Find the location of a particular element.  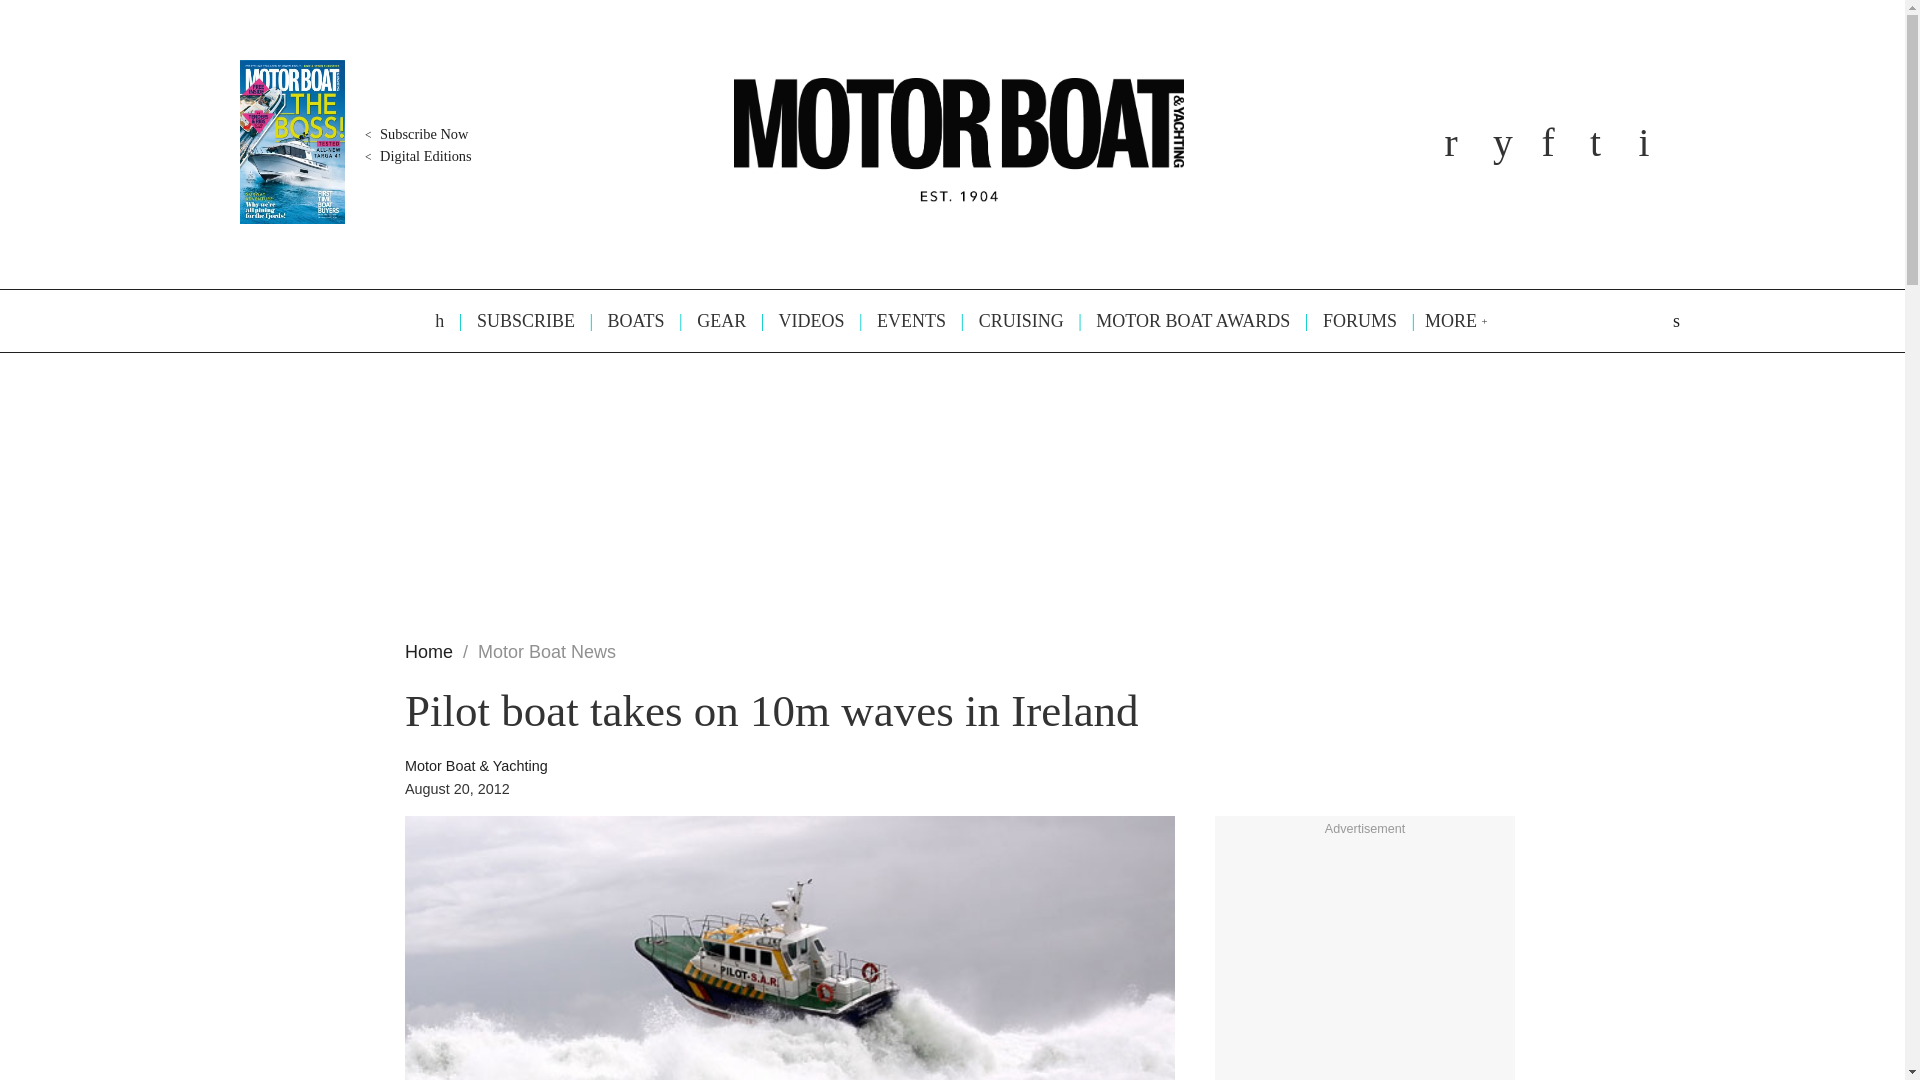

MOTOR BOAT AWARDS is located at coordinates (1184, 321).